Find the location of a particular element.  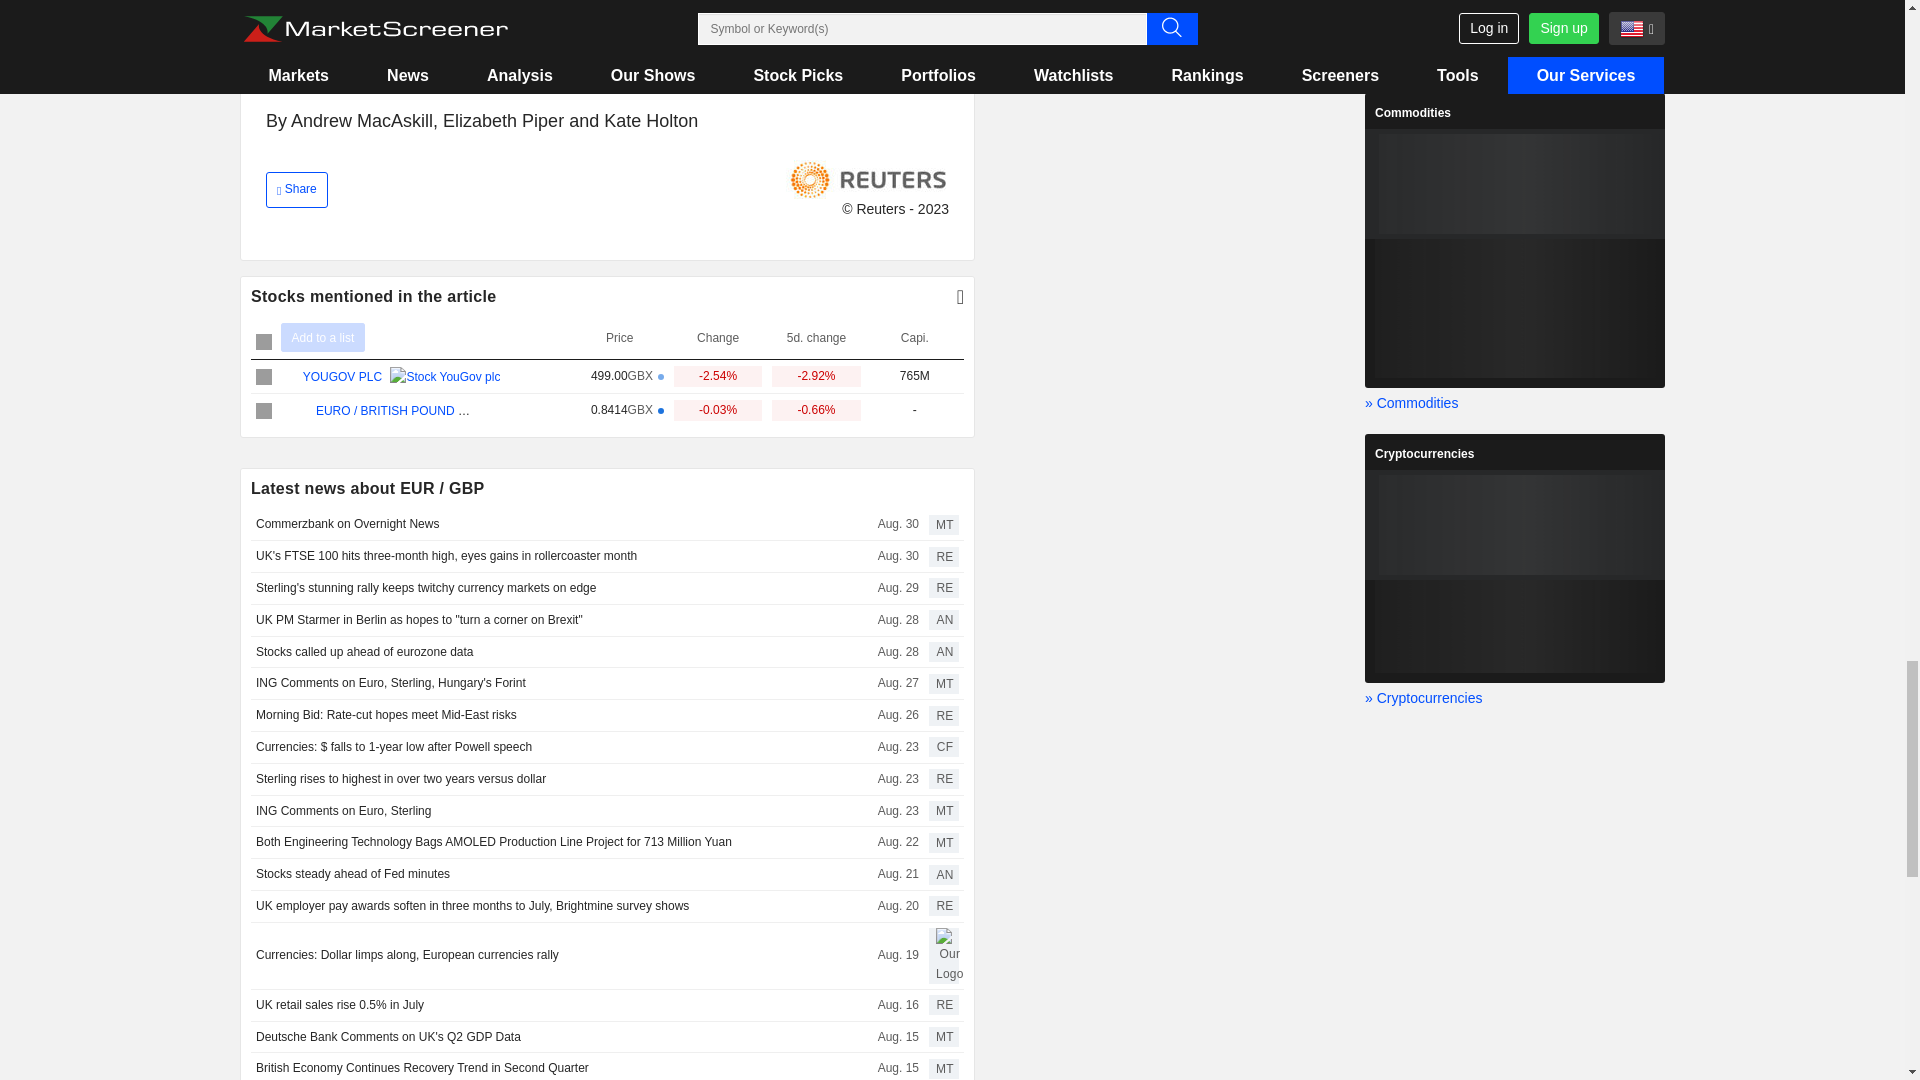

on is located at coordinates (264, 410).